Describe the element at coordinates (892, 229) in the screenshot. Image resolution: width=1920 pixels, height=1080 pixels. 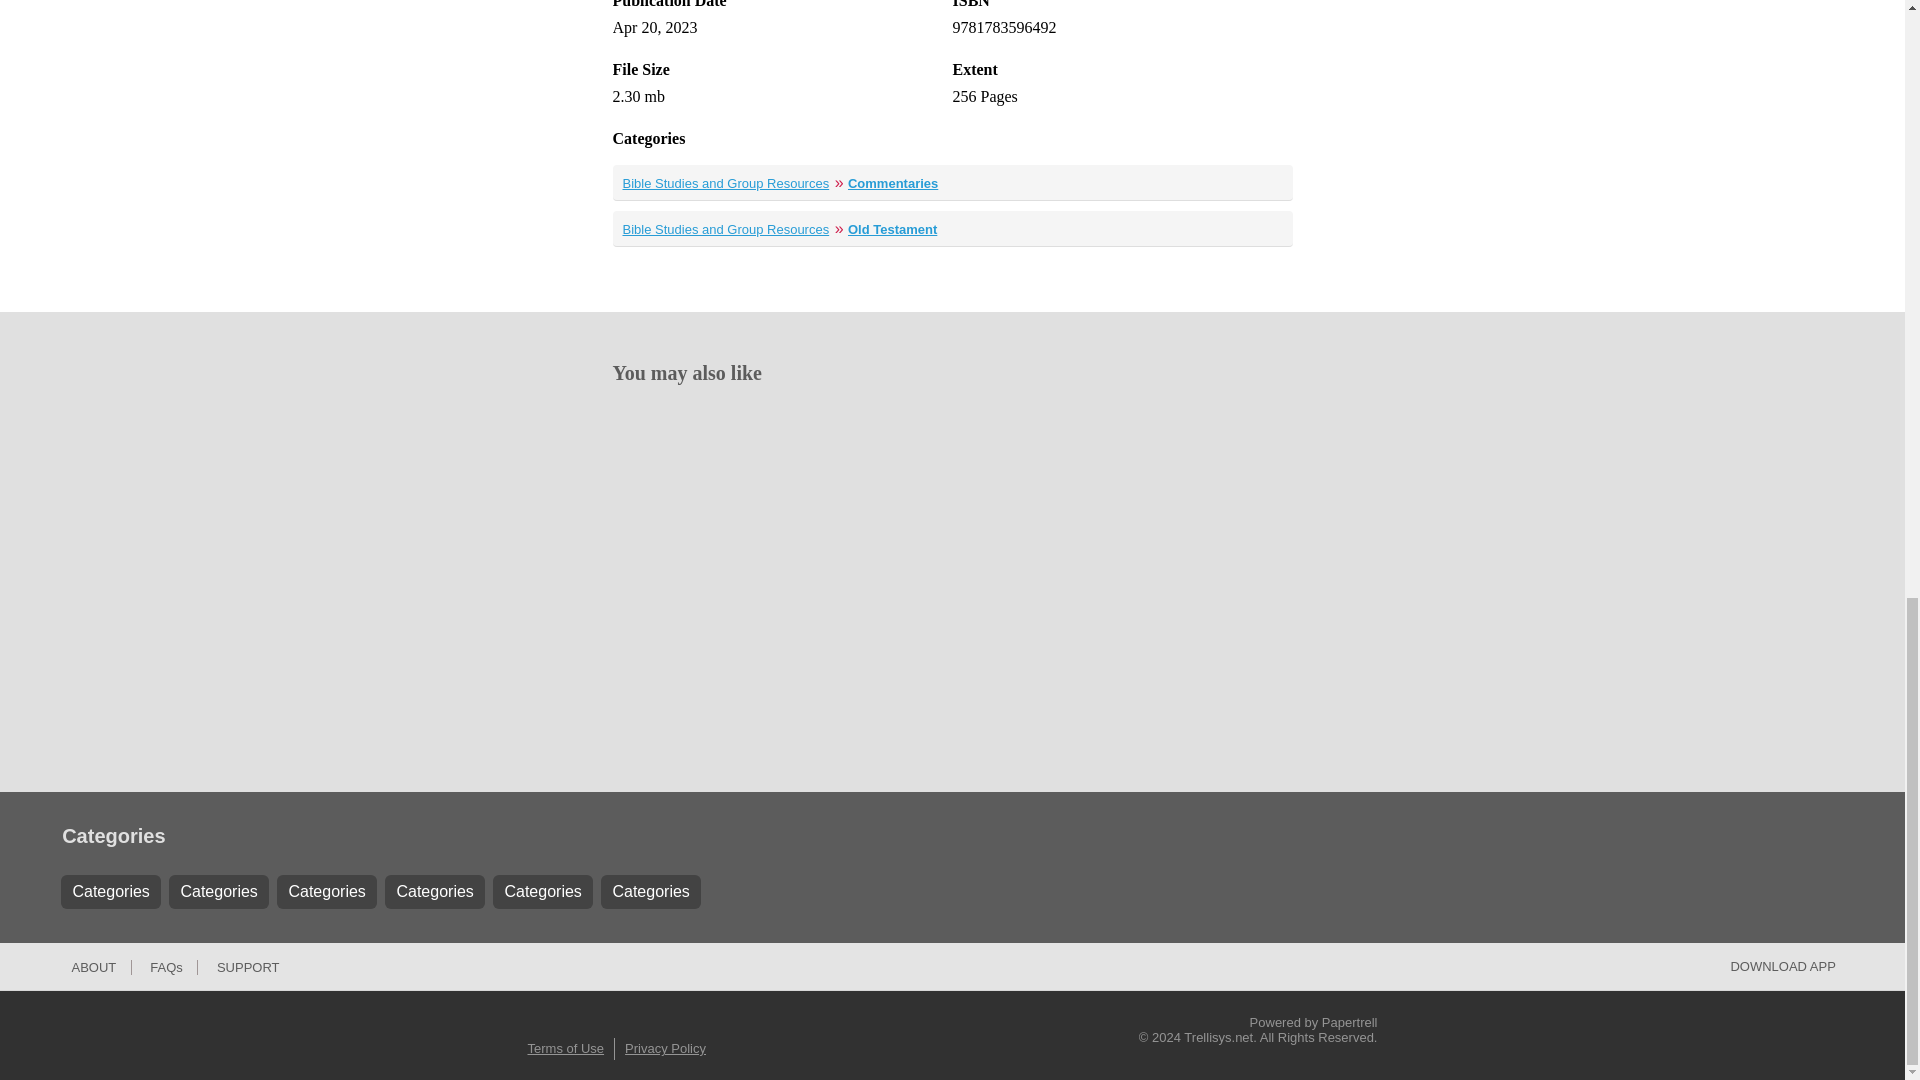
I see `Old Testament` at that location.